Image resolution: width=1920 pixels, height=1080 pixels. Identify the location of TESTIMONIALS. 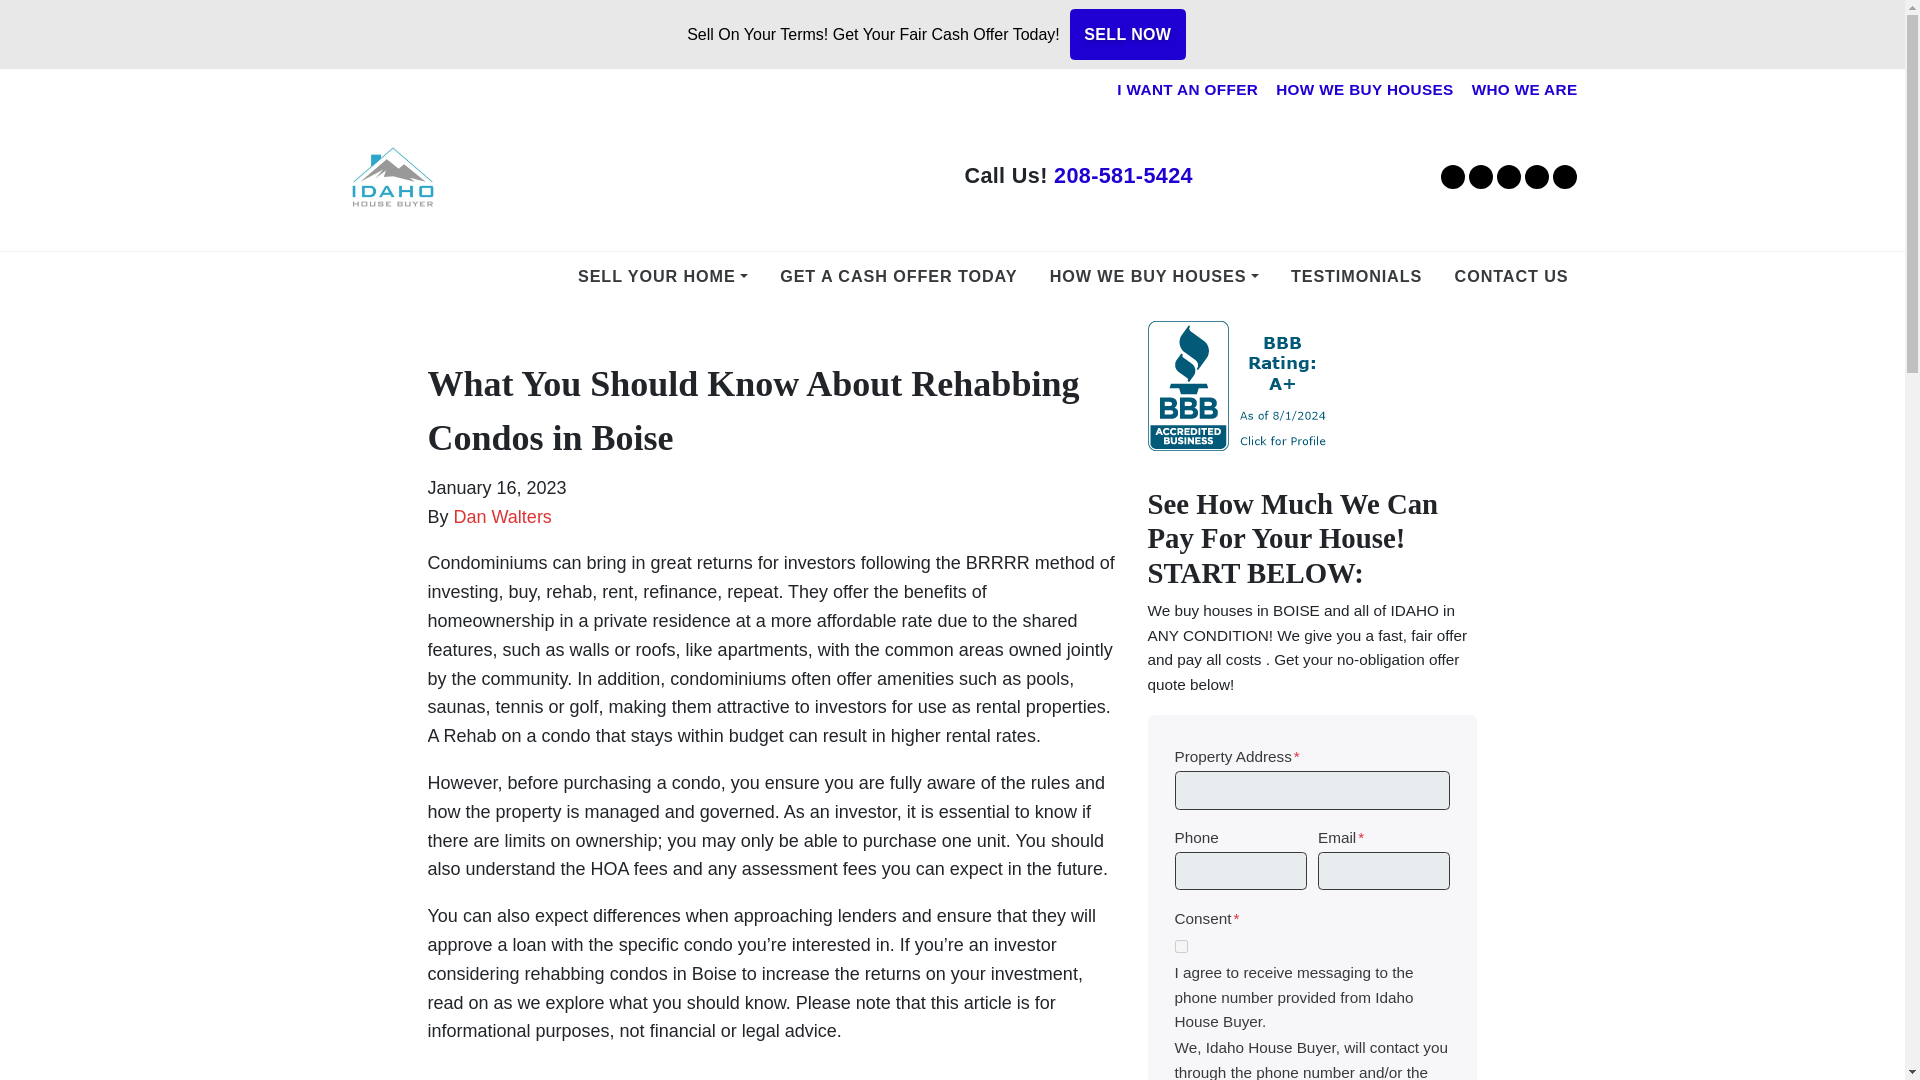
(1356, 277).